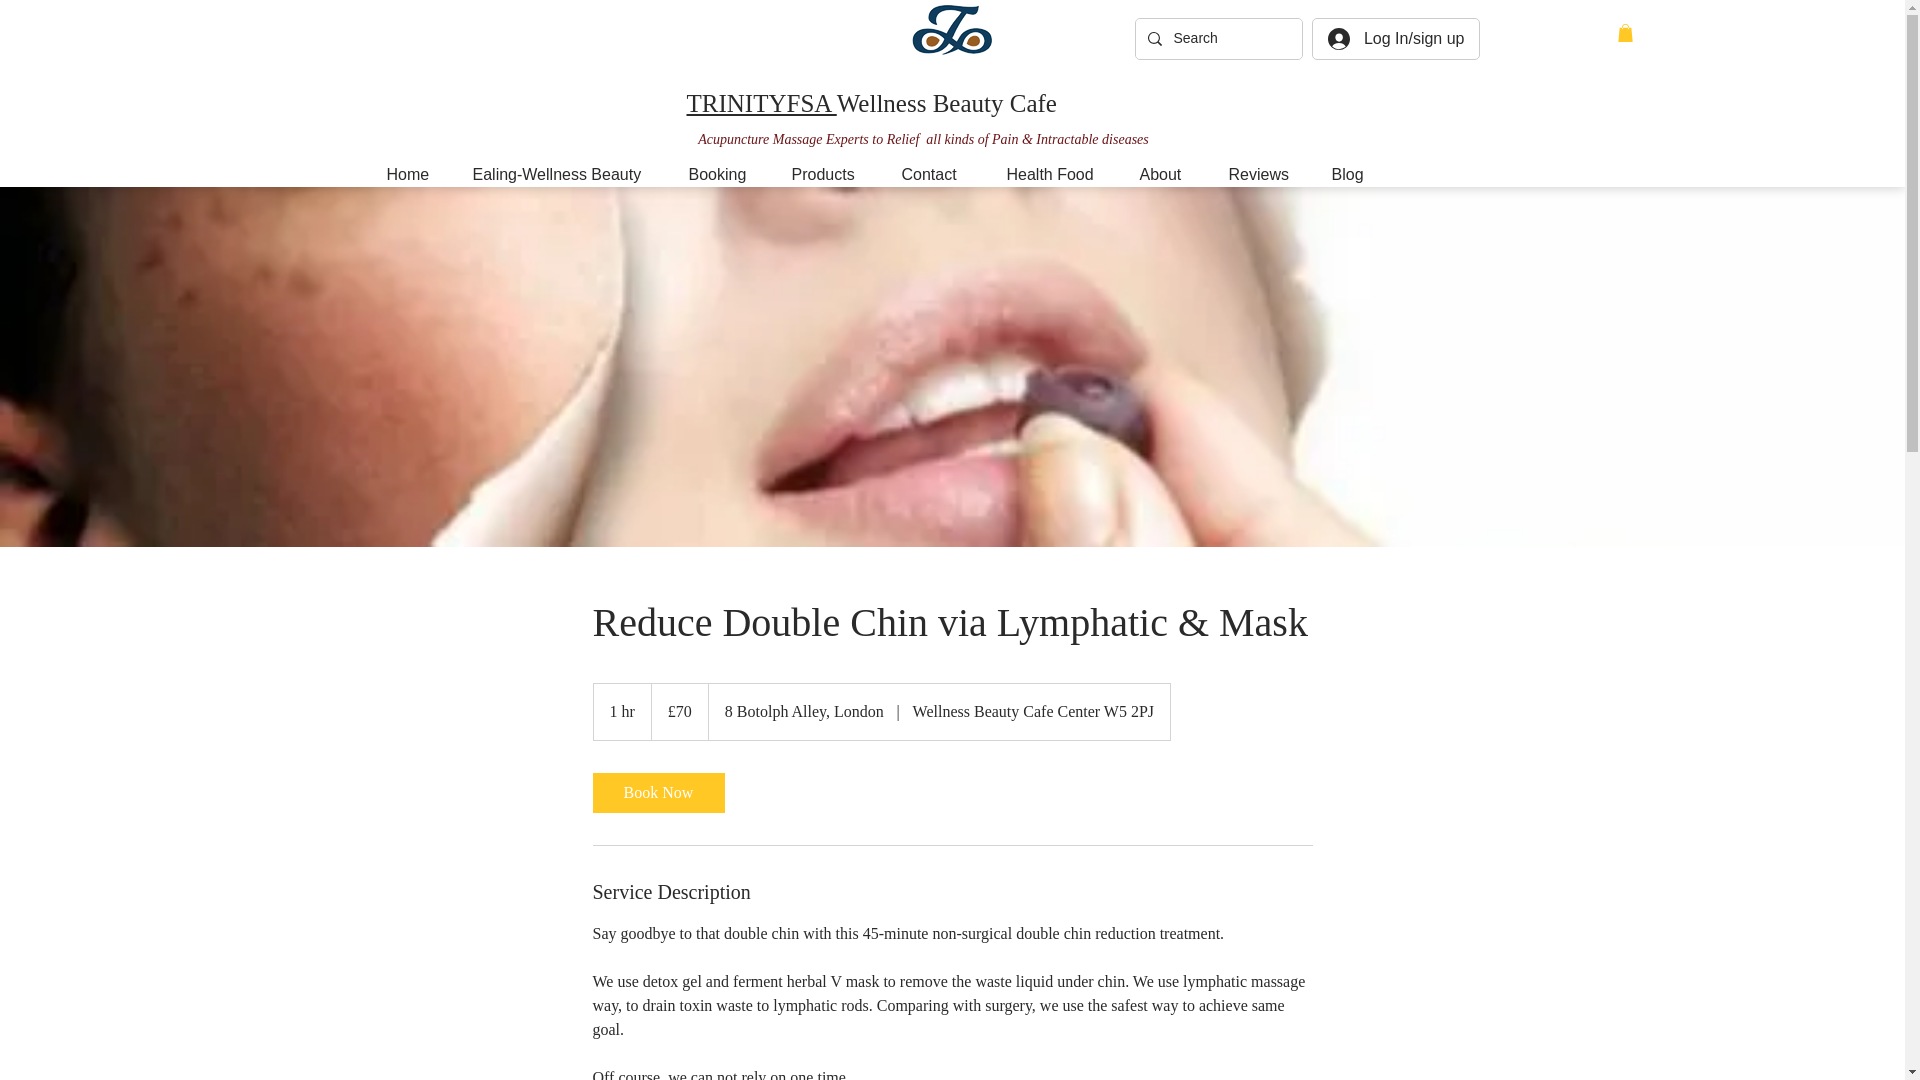 Image resolution: width=1920 pixels, height=1080 pixels. Describe the element at coordinates (657, 793) in the screenshot. I see `Book Now` at that location.